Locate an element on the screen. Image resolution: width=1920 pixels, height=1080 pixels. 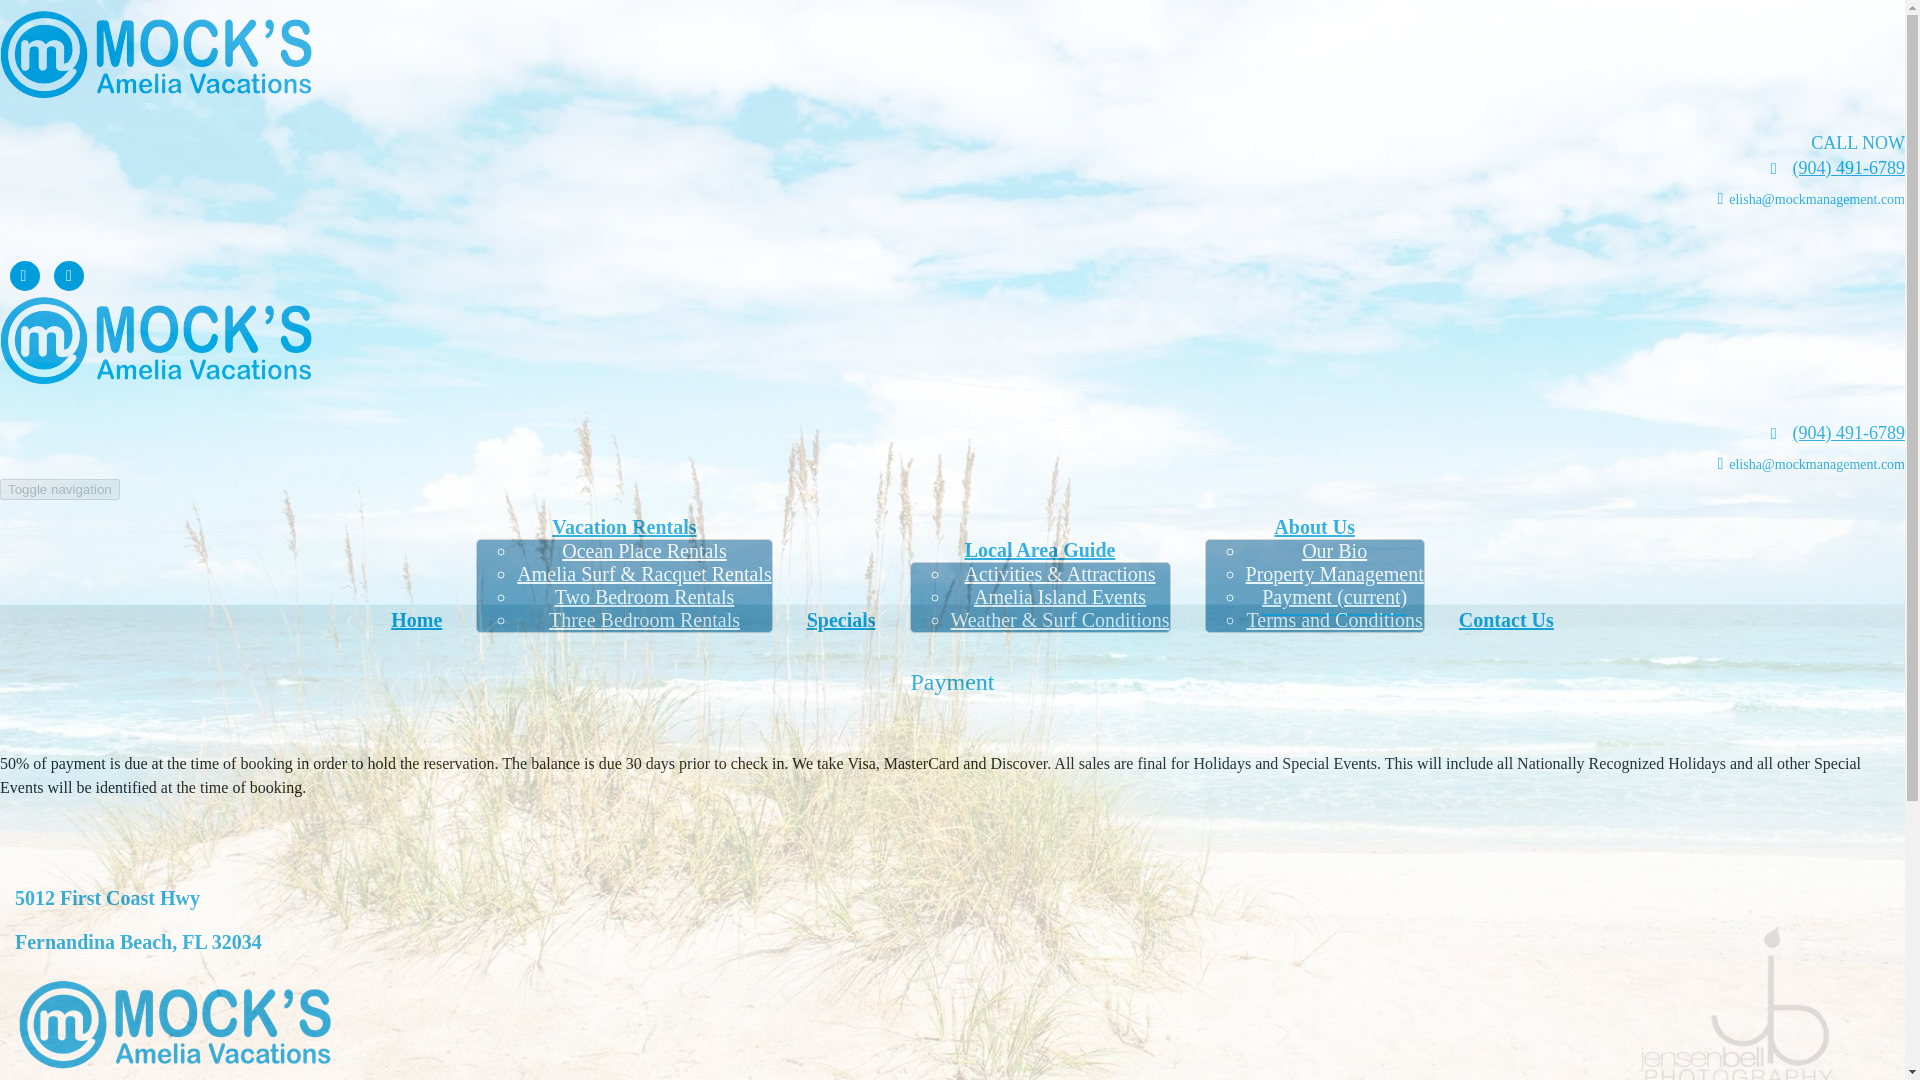
Ocean Place Rentals is located at coordinates (644, 550).